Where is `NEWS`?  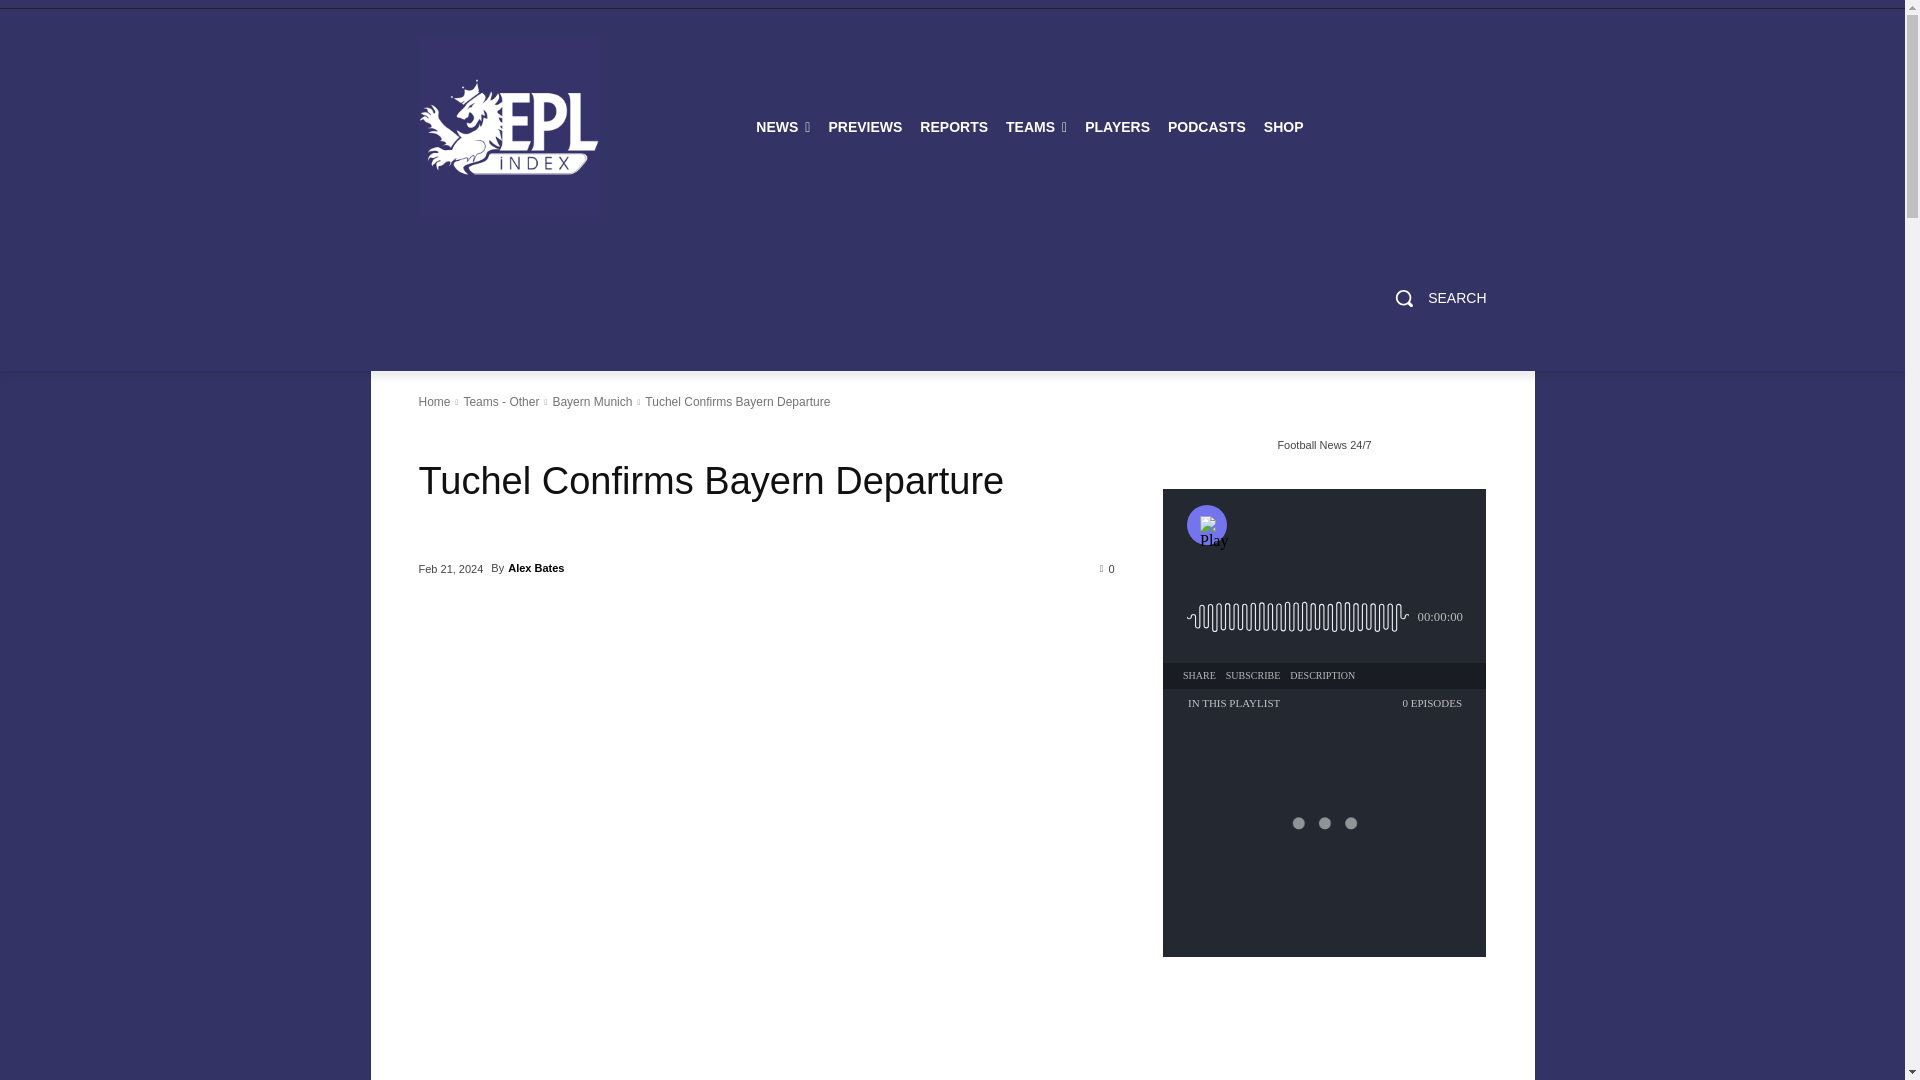 NEWS is located at coordinates (782, 126).